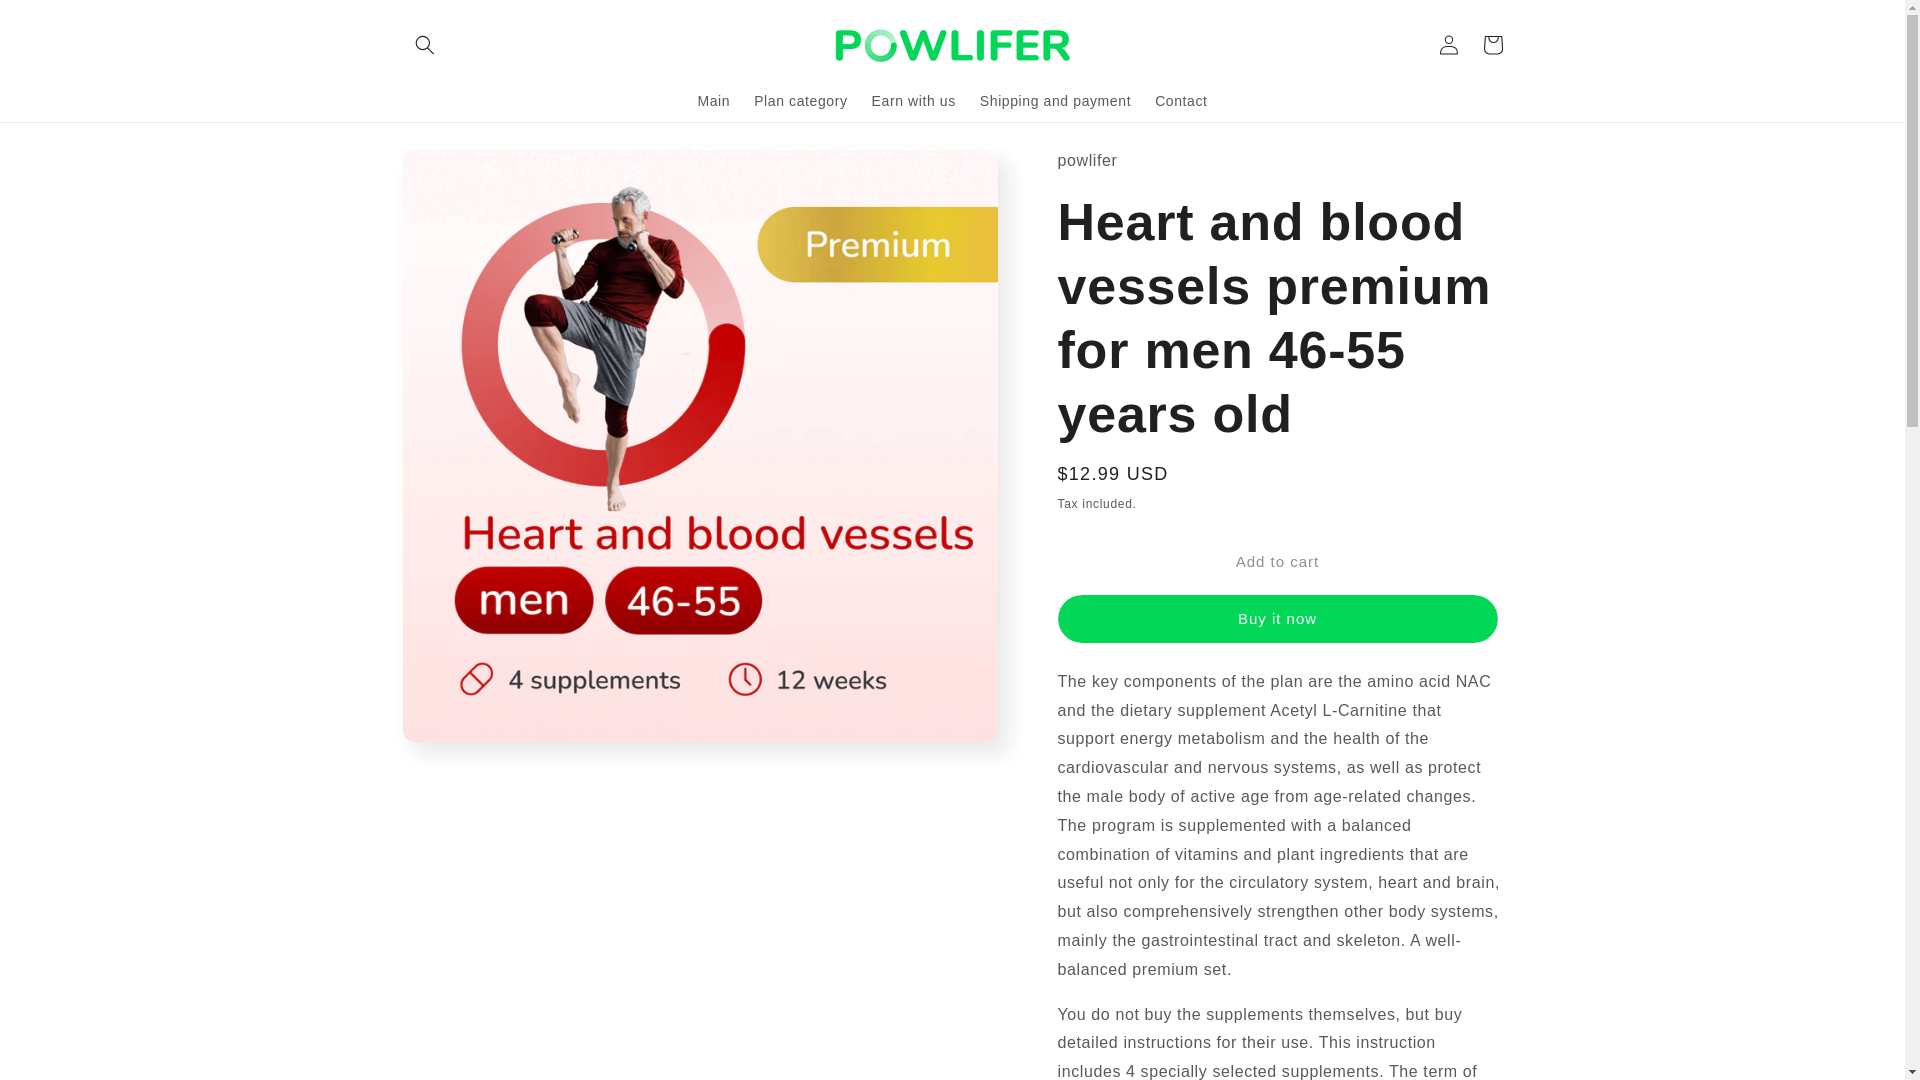 Image resolution: width=1920 pixels, height=1080 pixels. Describe the element at coordinates (1180, 100) in the screenshot. I see `Contact` at that location.